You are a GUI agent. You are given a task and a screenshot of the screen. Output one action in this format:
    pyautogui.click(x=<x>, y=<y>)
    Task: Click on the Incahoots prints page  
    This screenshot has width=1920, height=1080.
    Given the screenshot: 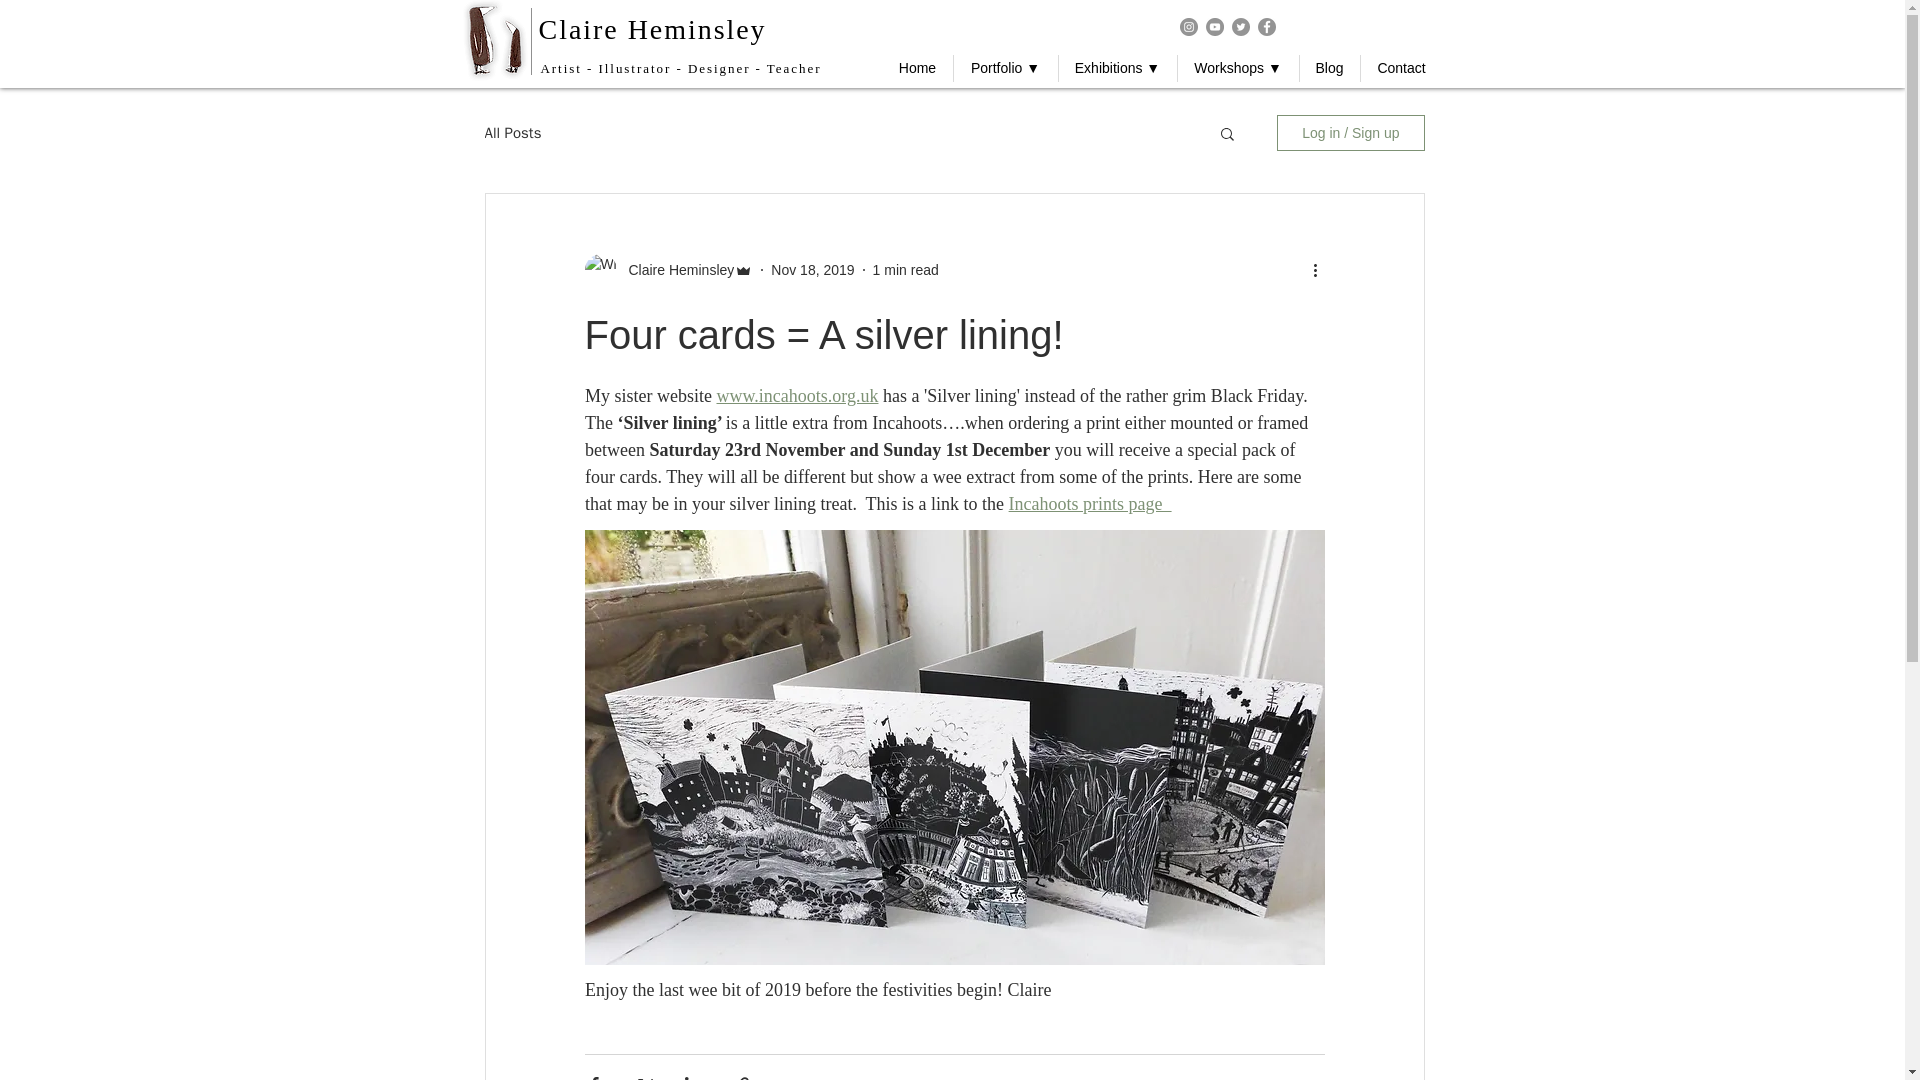 What is the action you would take?
    pyautogui.click(x=1090, y=504)
    